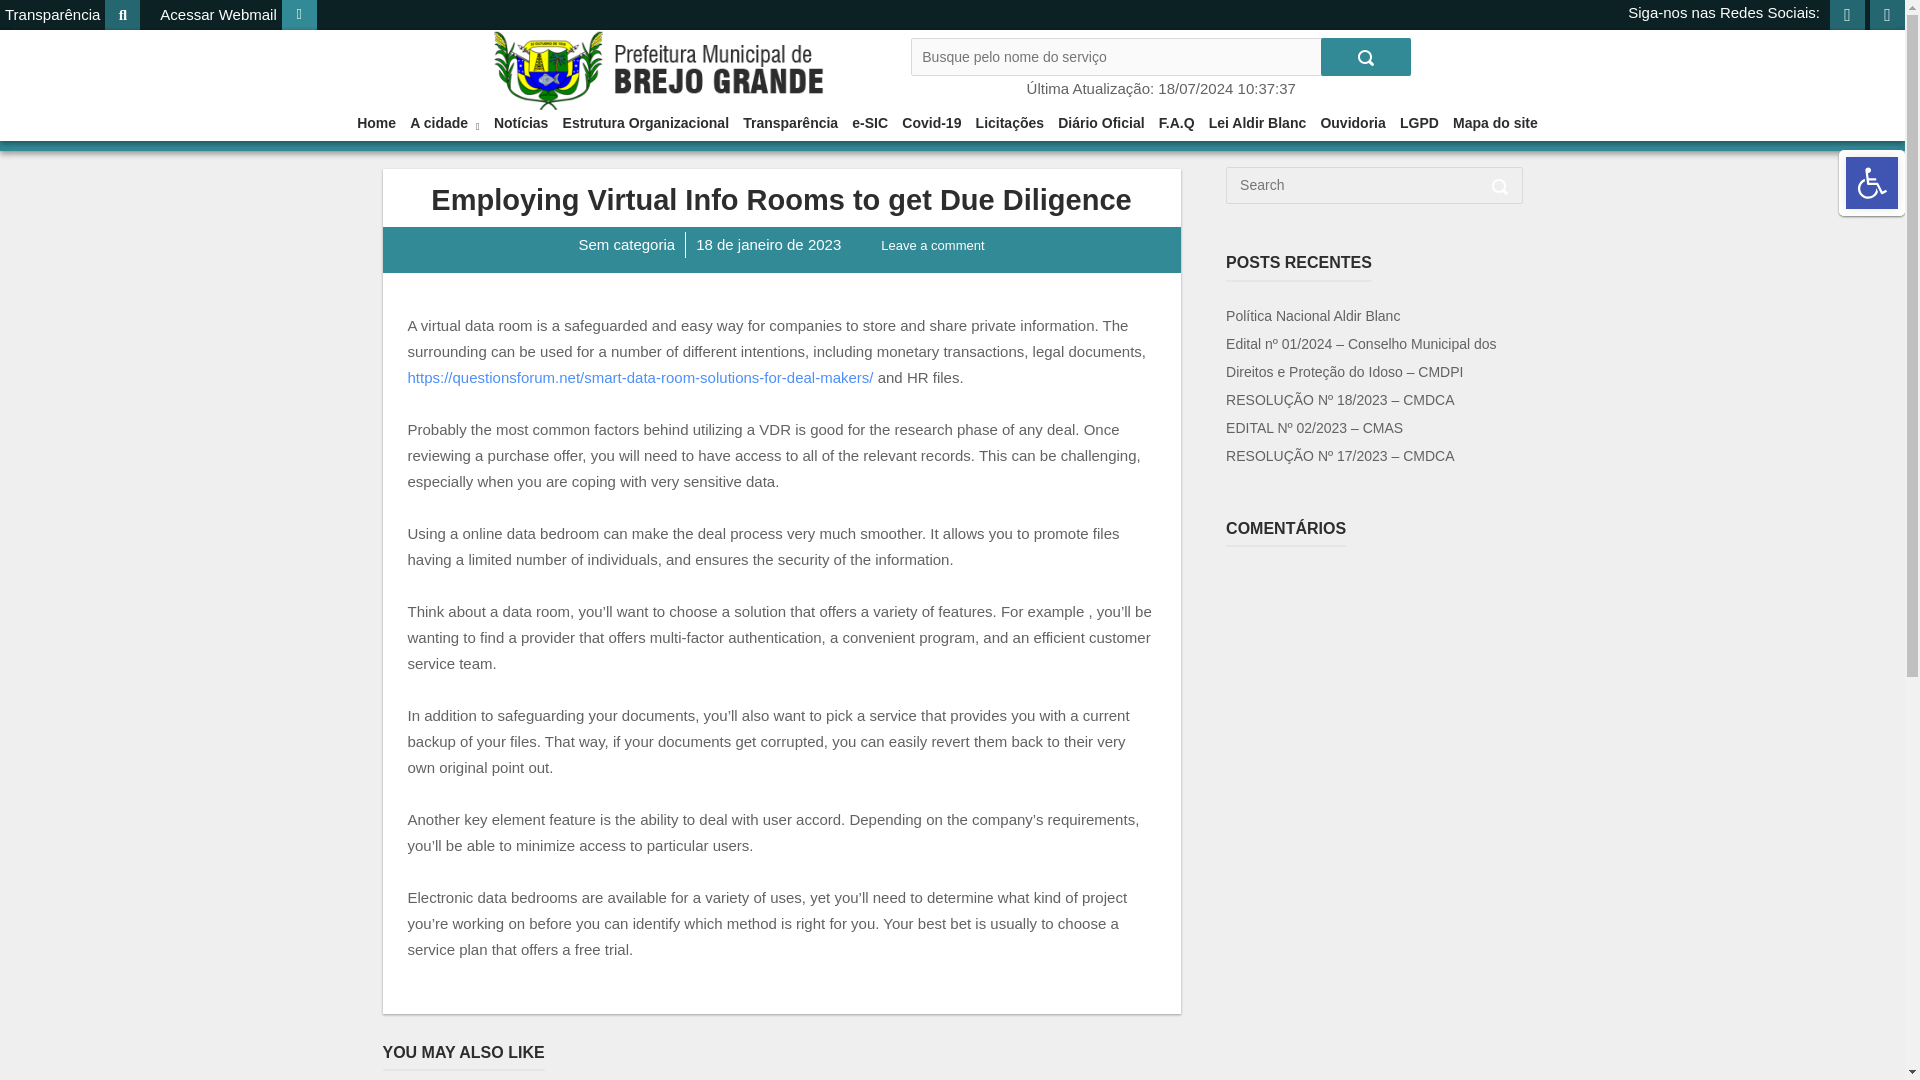 The image size is (1920, 1080). Describe the element at coordinates (1176, 122) in the screenshot. I see `Acessar Webmail` at that location.